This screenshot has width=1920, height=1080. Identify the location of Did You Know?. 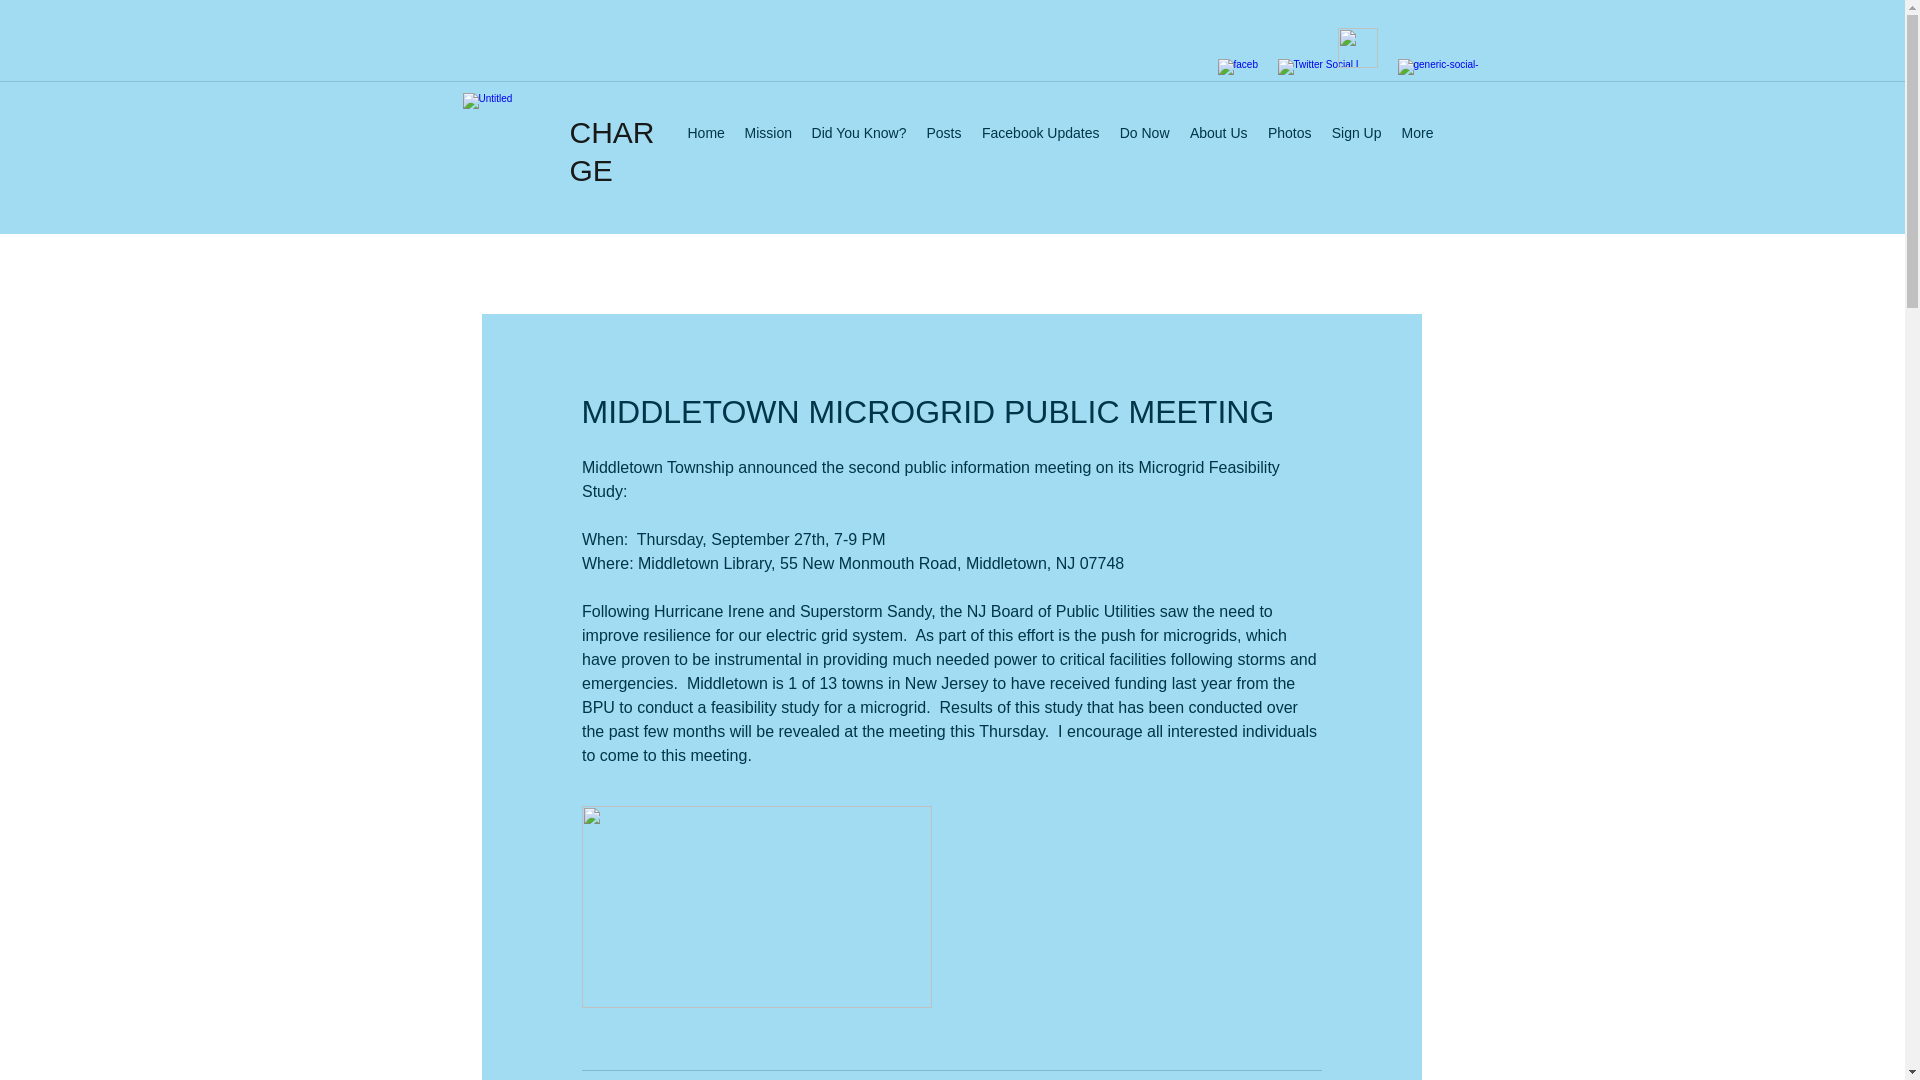
(860, 132).